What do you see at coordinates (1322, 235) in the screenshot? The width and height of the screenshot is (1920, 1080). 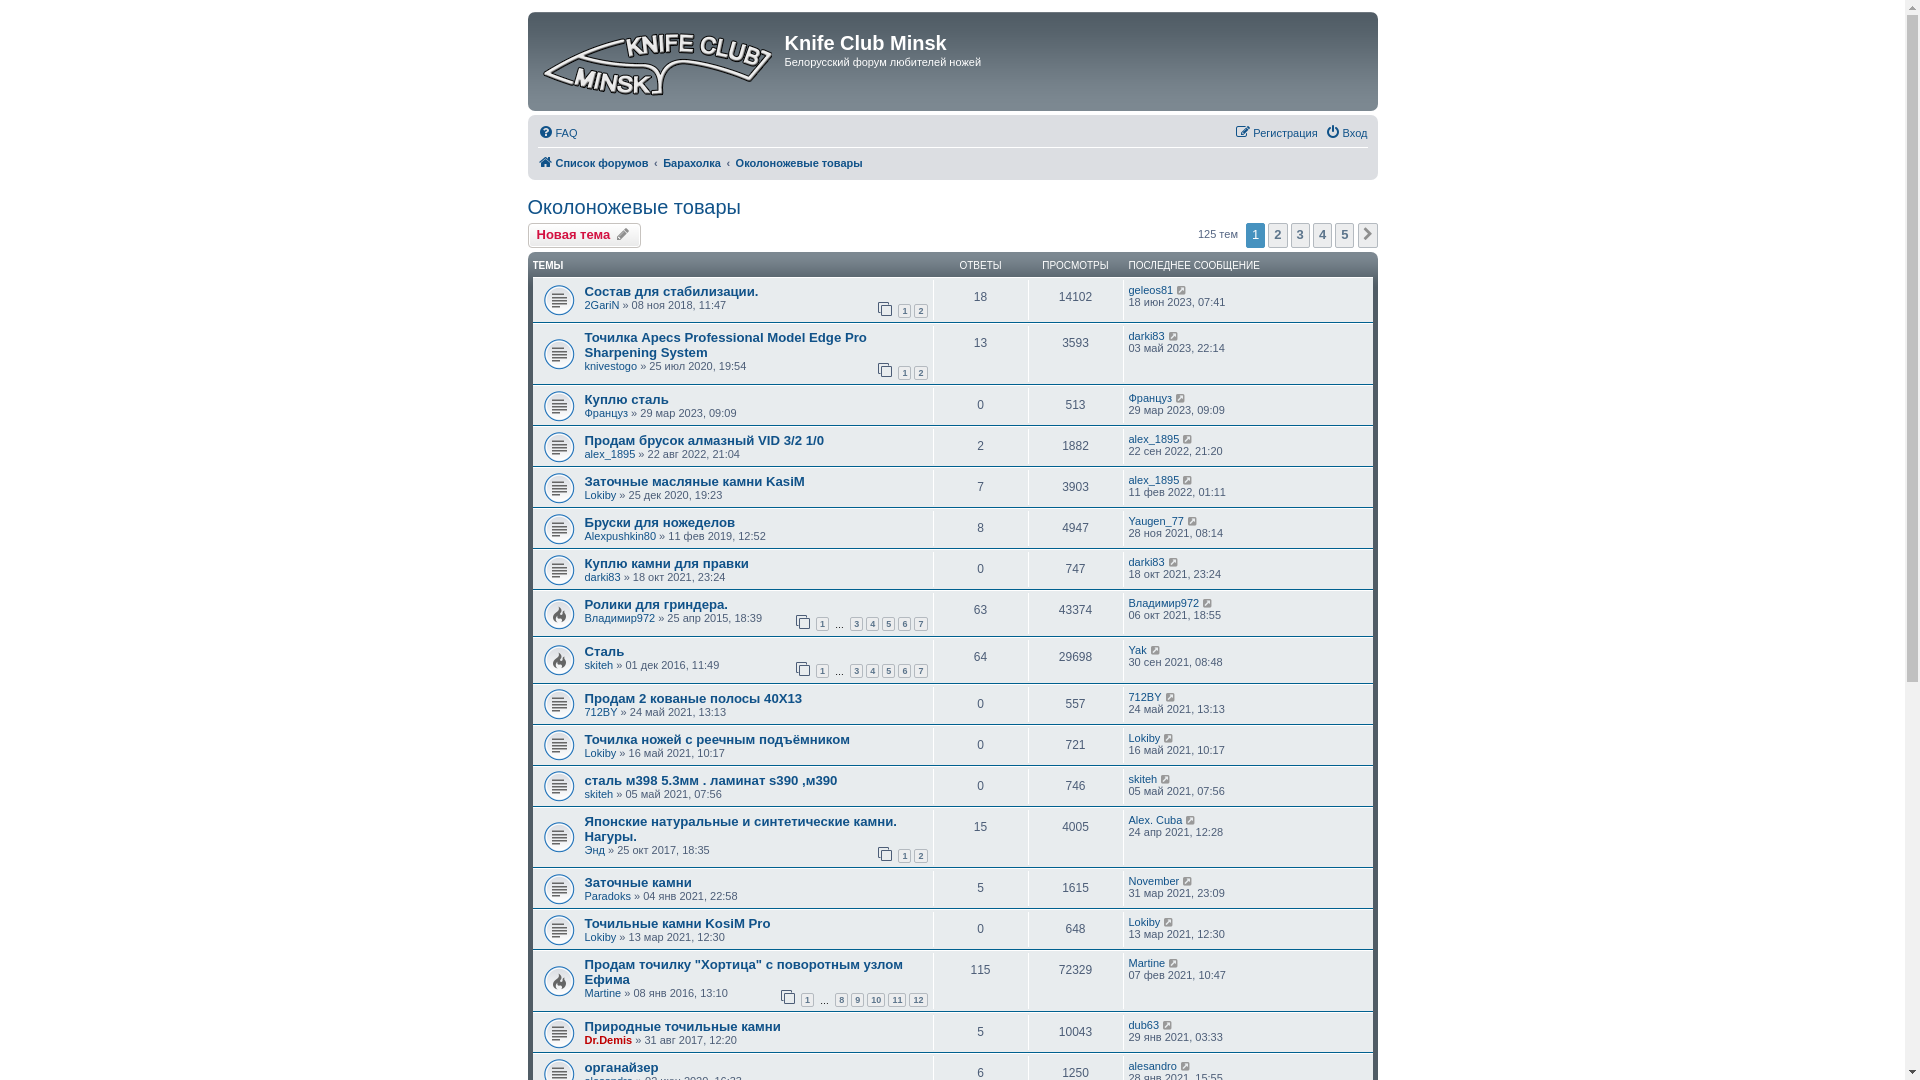 I see `4` at bounding box center [1322, 235].